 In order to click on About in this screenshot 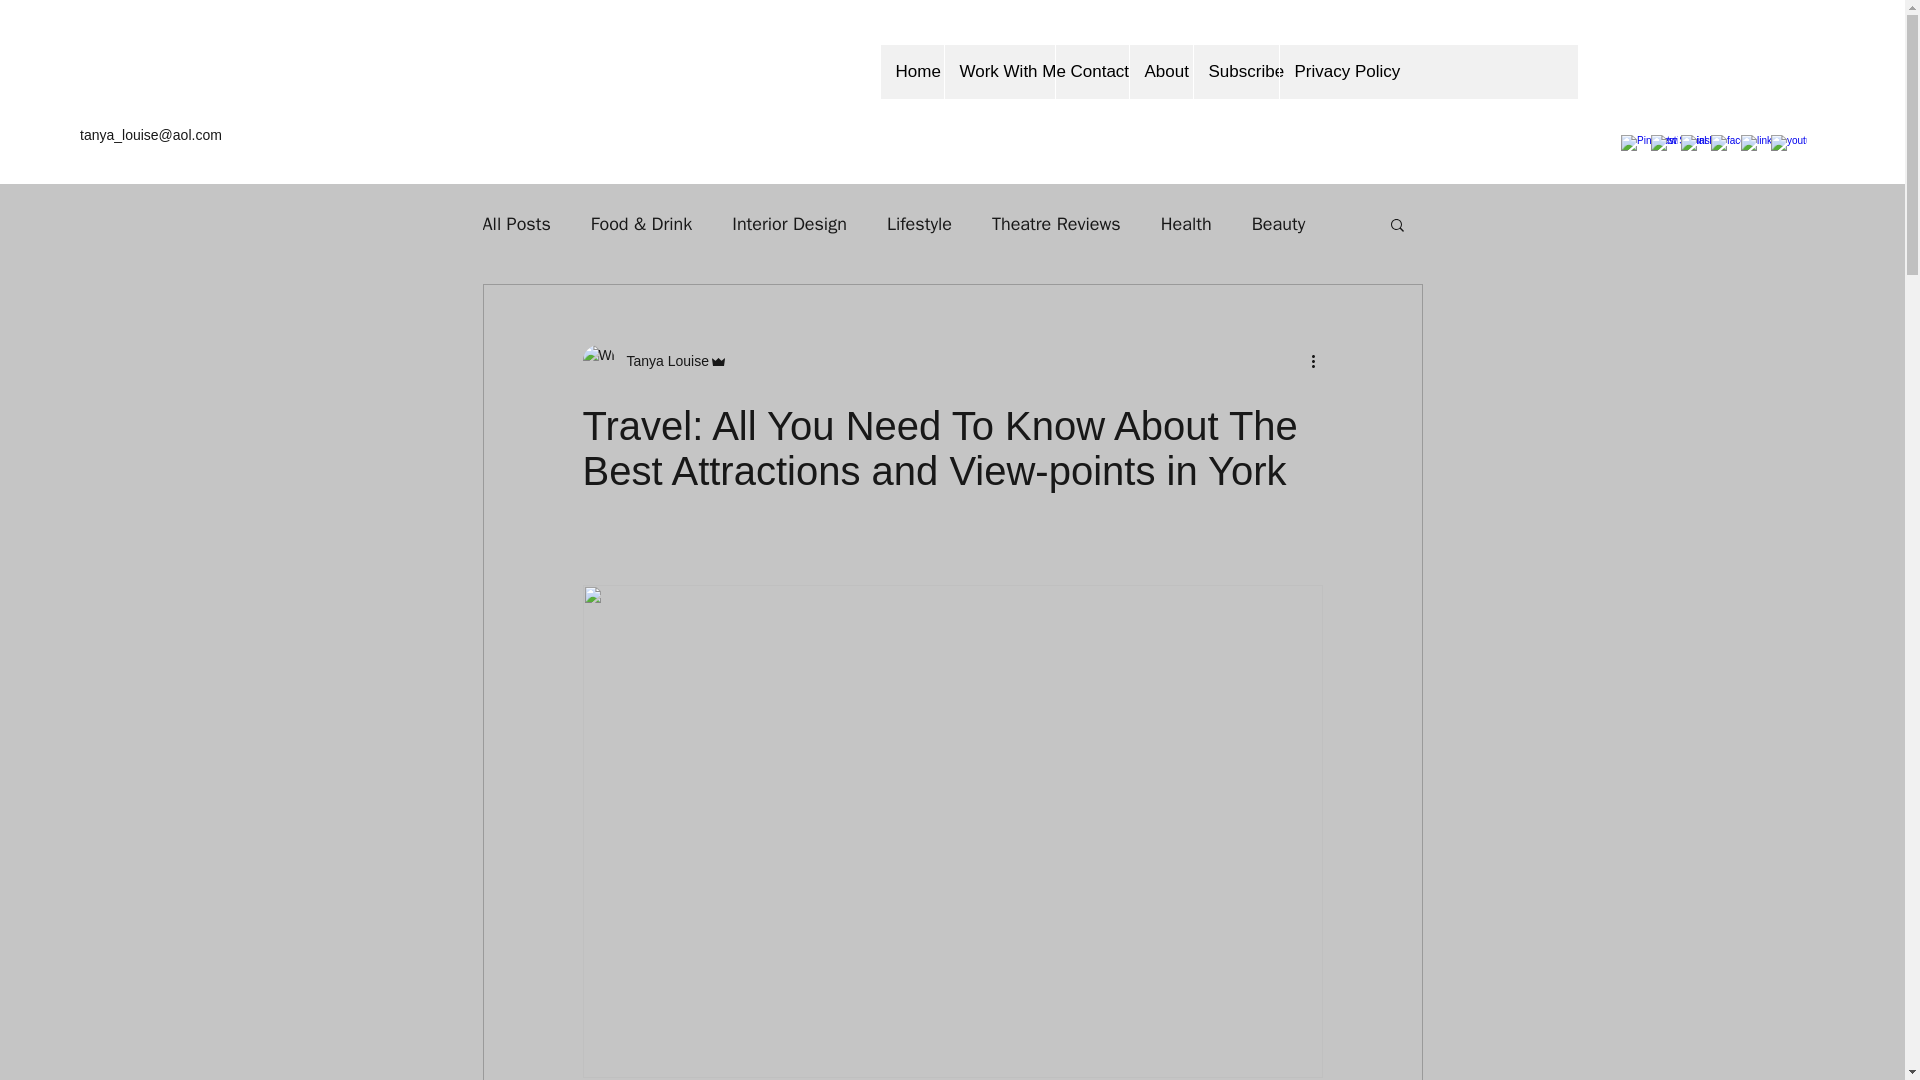, I will do `click(1160, 72)`.